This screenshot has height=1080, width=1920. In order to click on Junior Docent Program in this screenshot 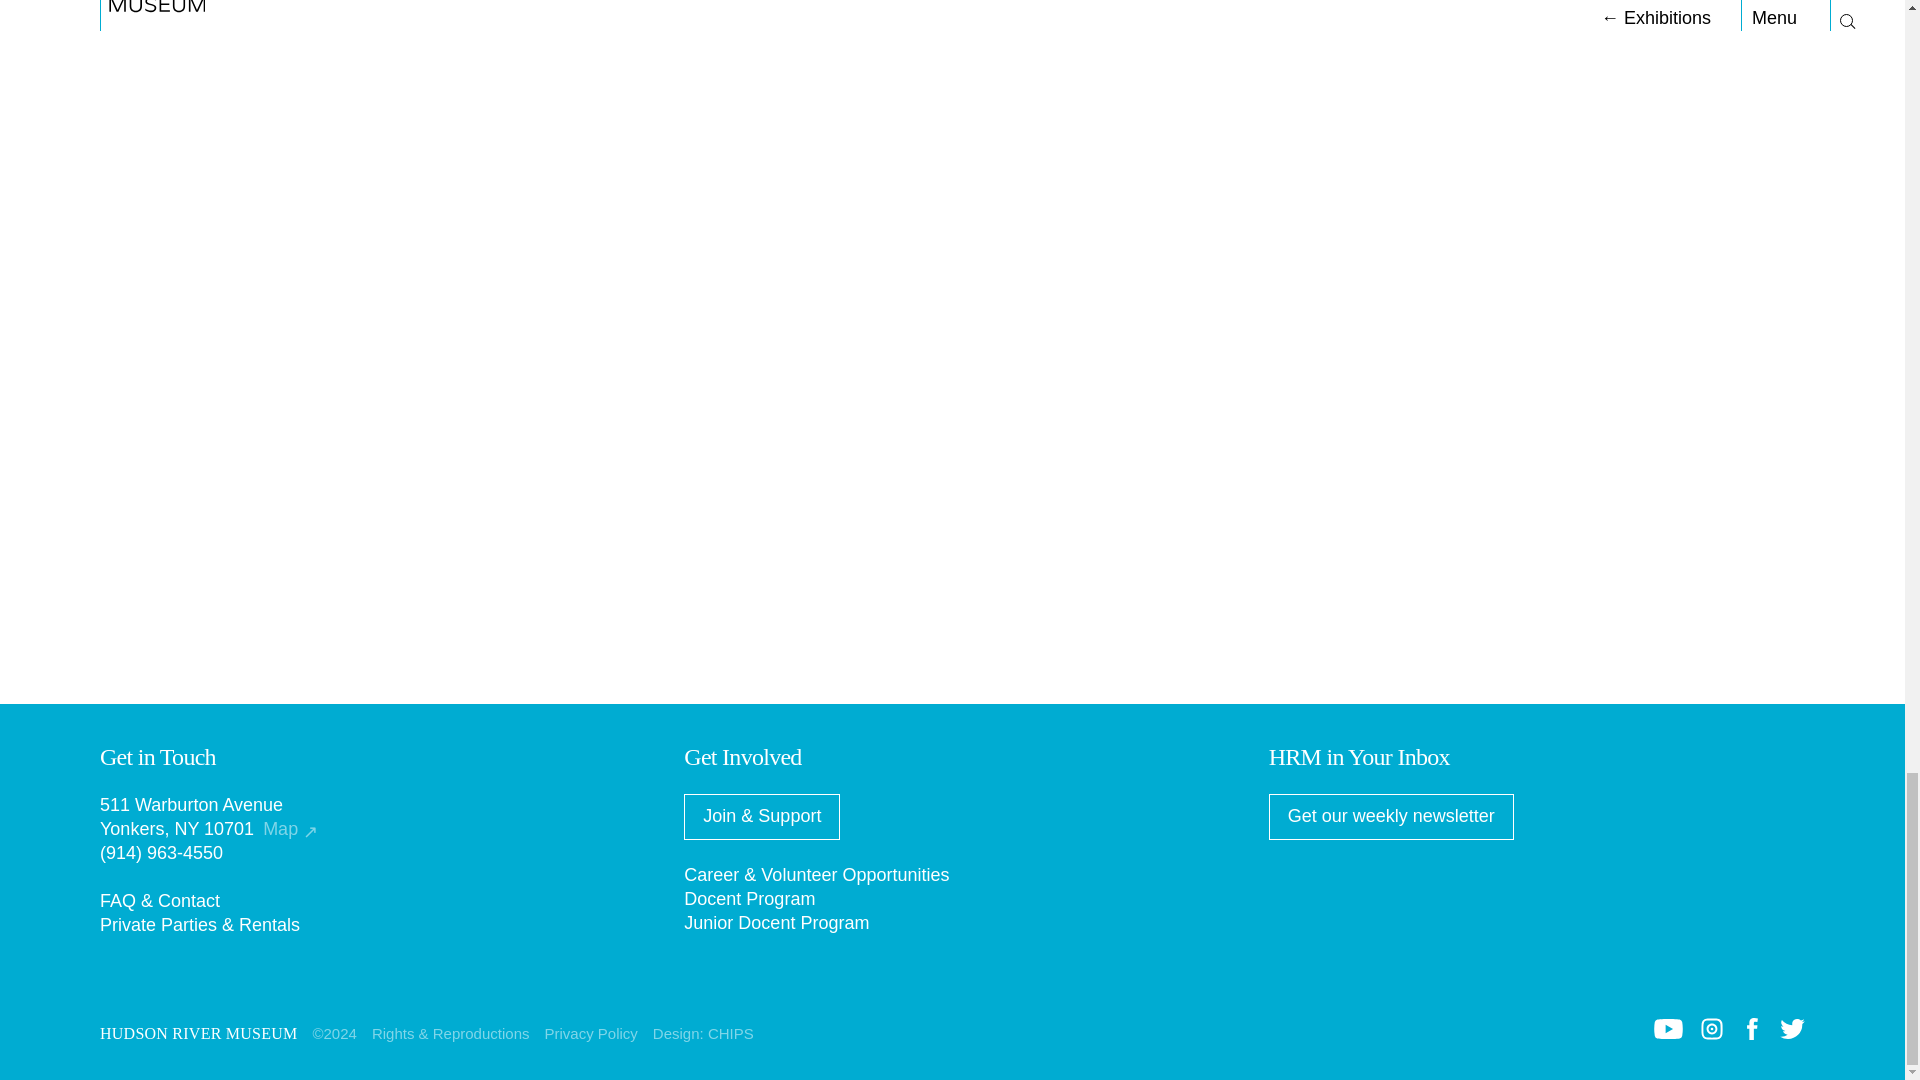, I will do `click(776, 922)`.